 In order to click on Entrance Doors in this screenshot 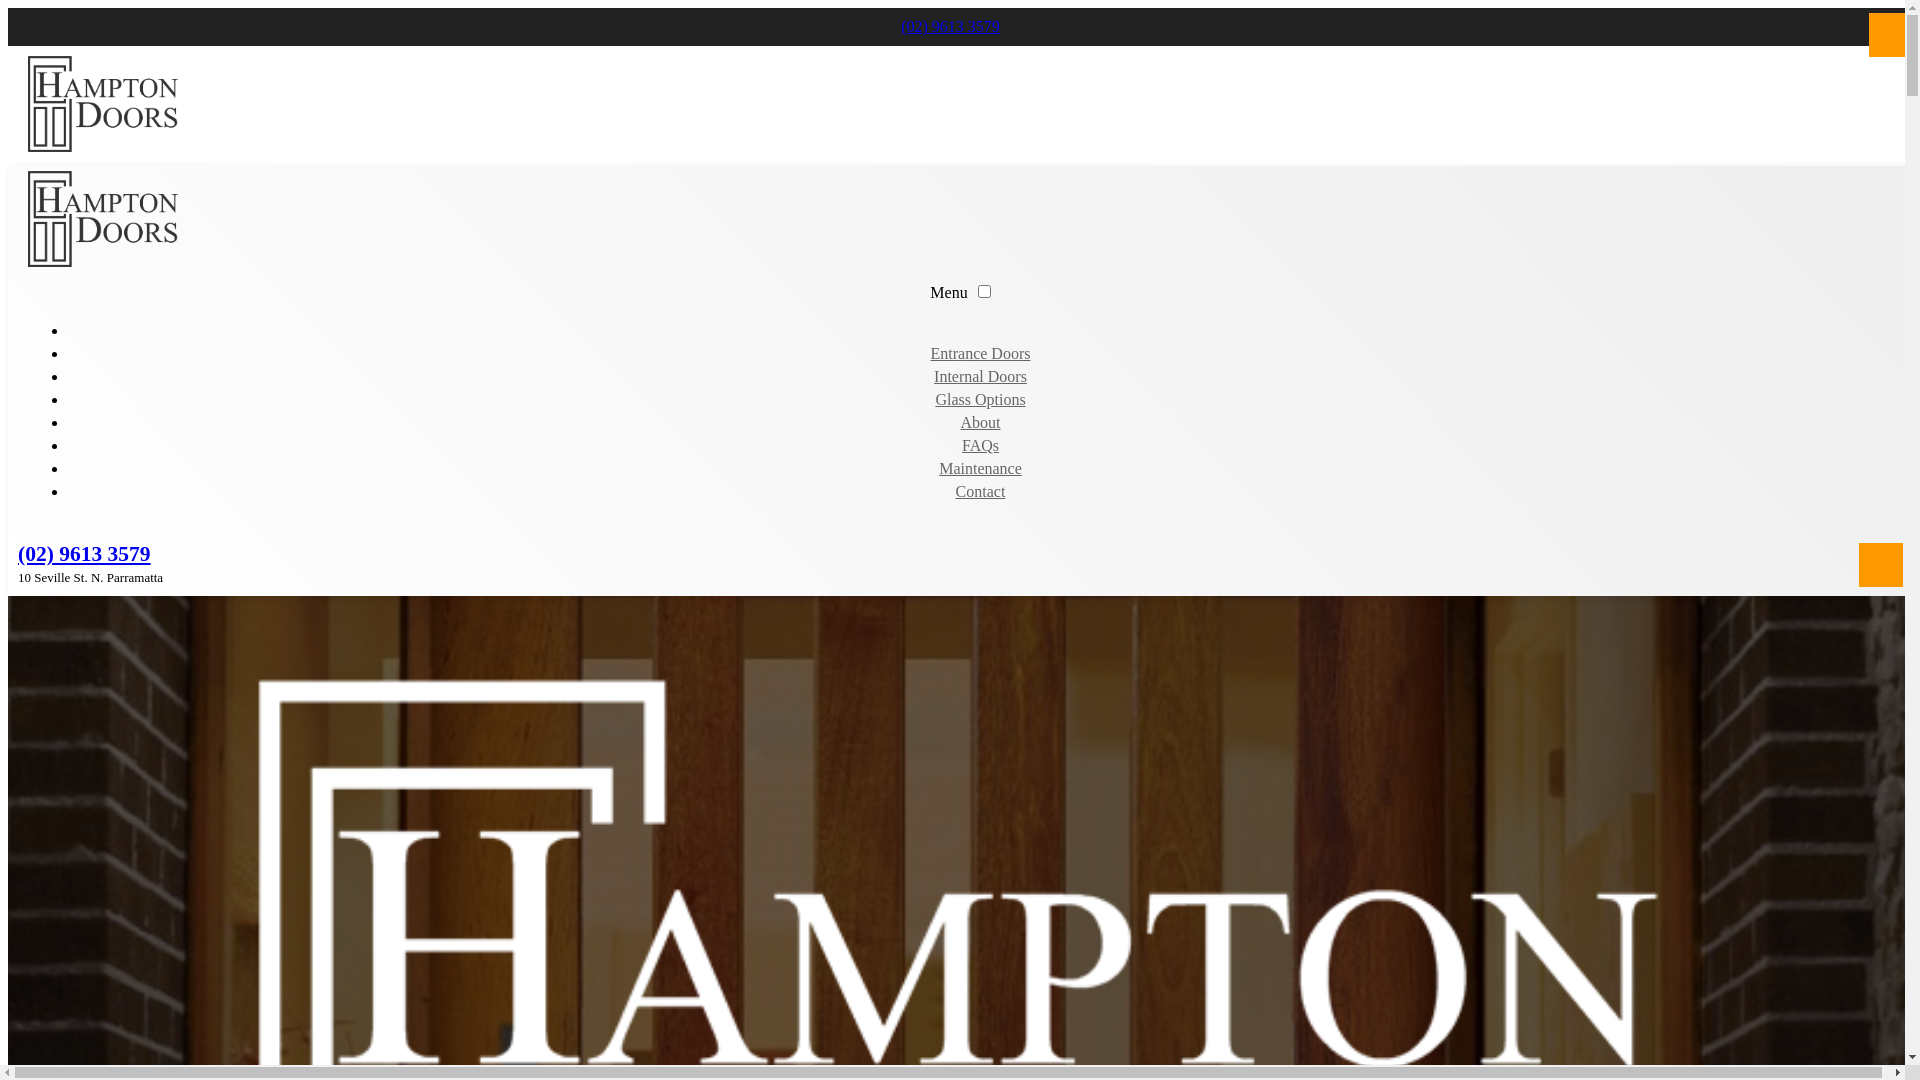, I will do `click(981, 354)`.